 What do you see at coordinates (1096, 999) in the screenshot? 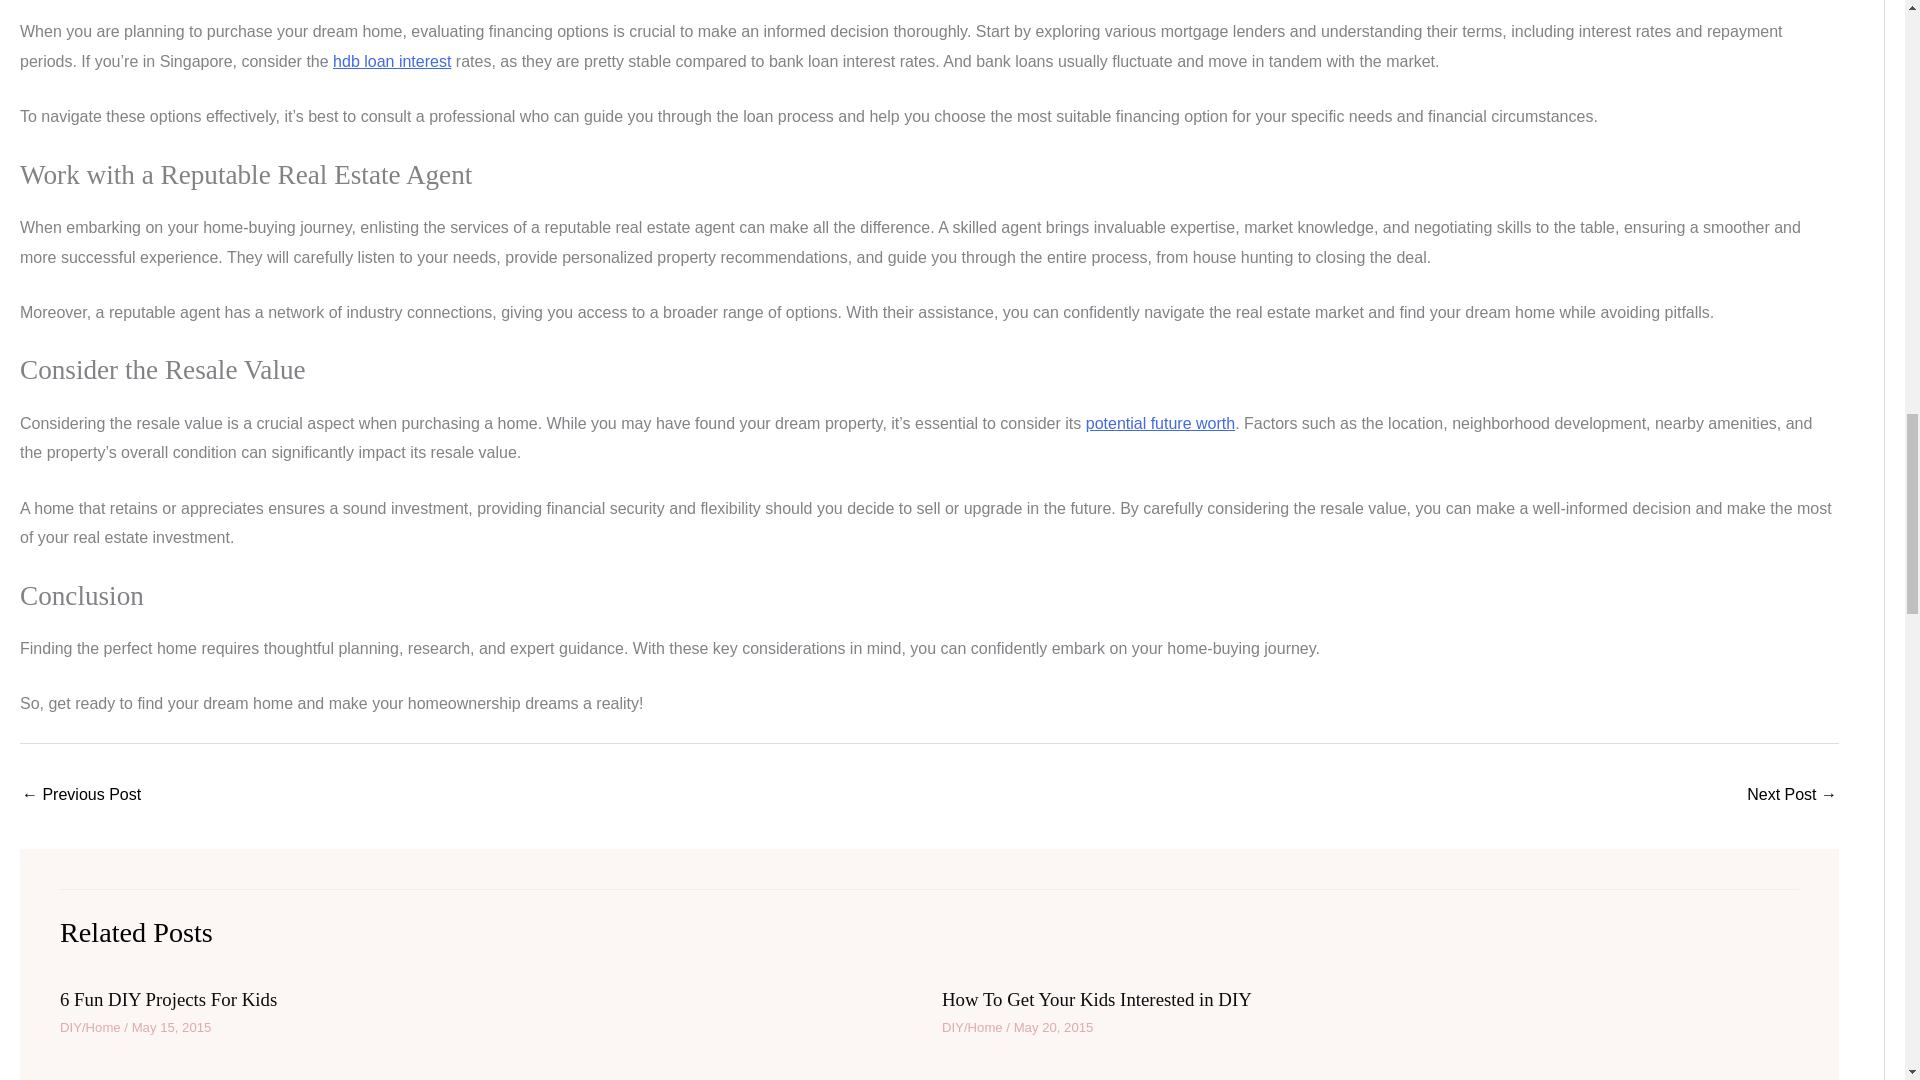
I see `How To Get Your Kids Interested in DIY` at bounding box center [1096, 999].